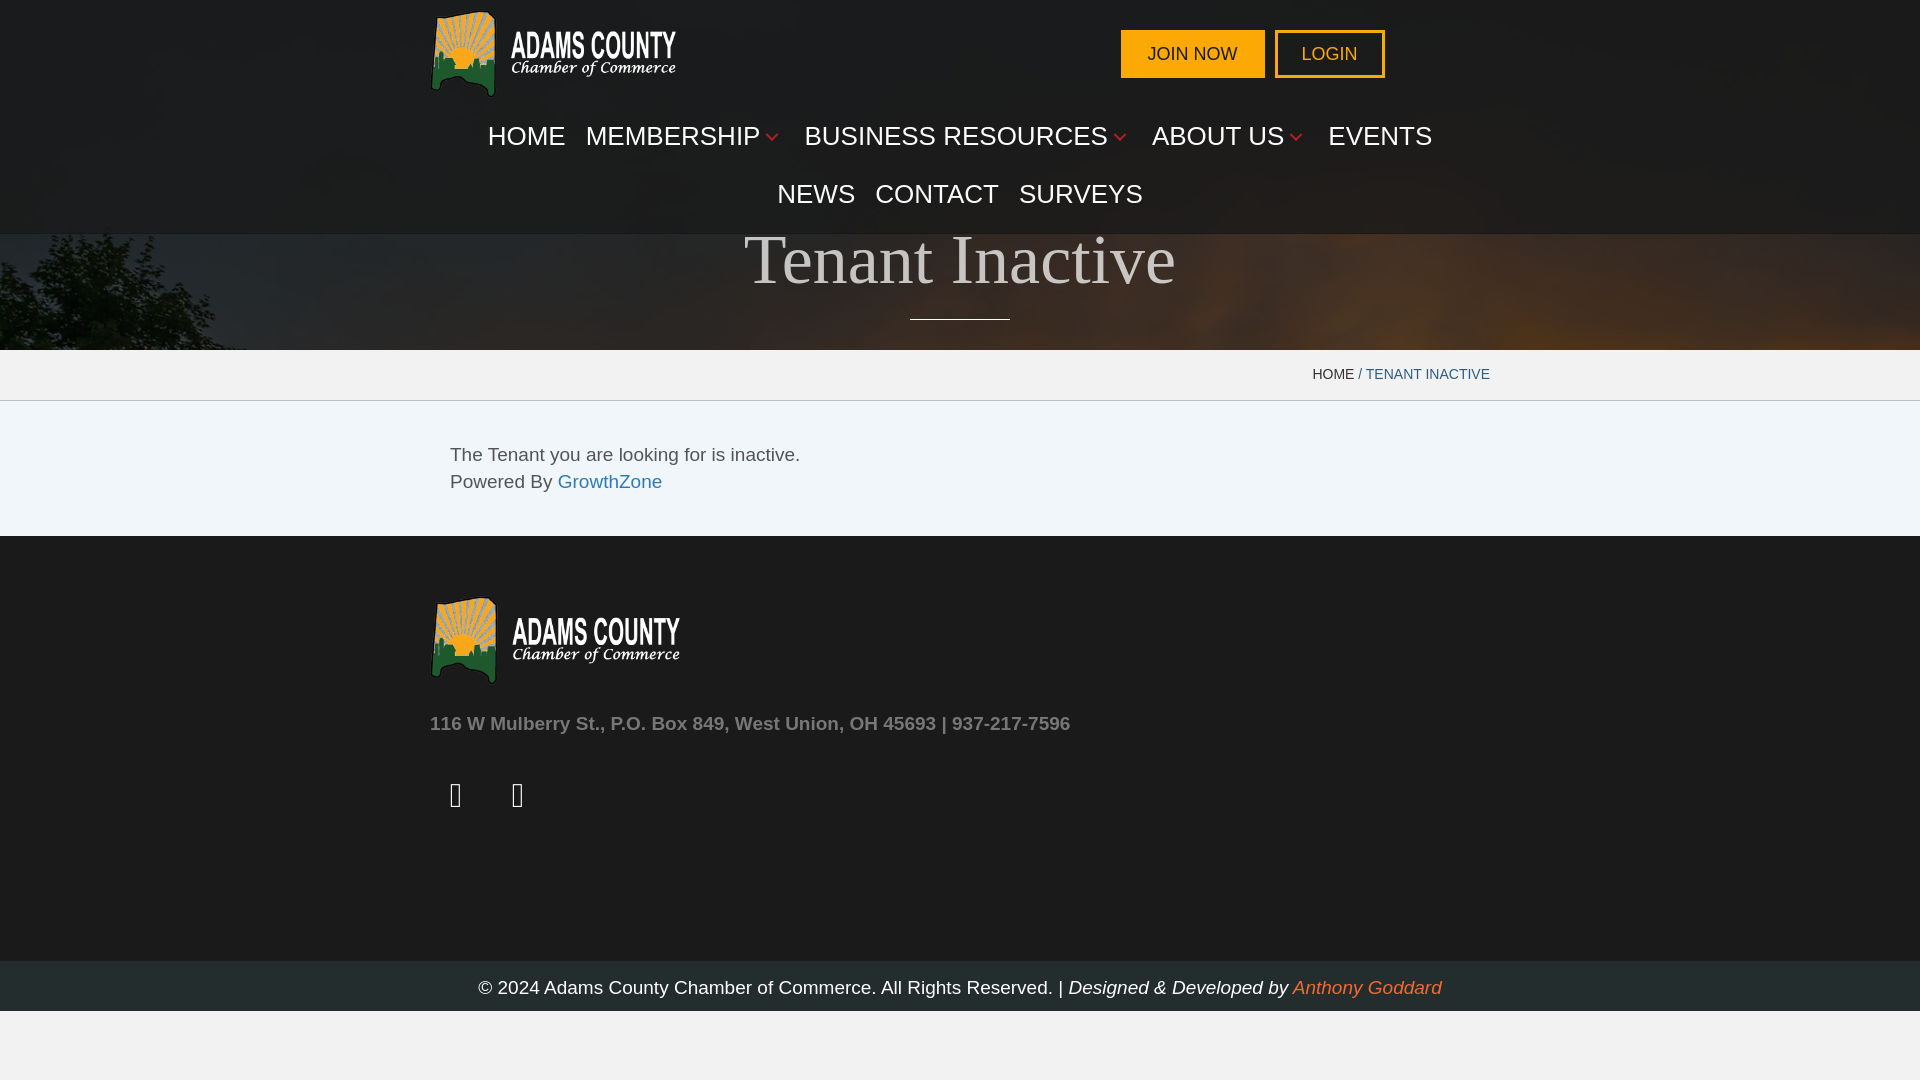  Describe the element at coordinates (1379, 137) in the screenshot. I see `EVENTS` at that location.